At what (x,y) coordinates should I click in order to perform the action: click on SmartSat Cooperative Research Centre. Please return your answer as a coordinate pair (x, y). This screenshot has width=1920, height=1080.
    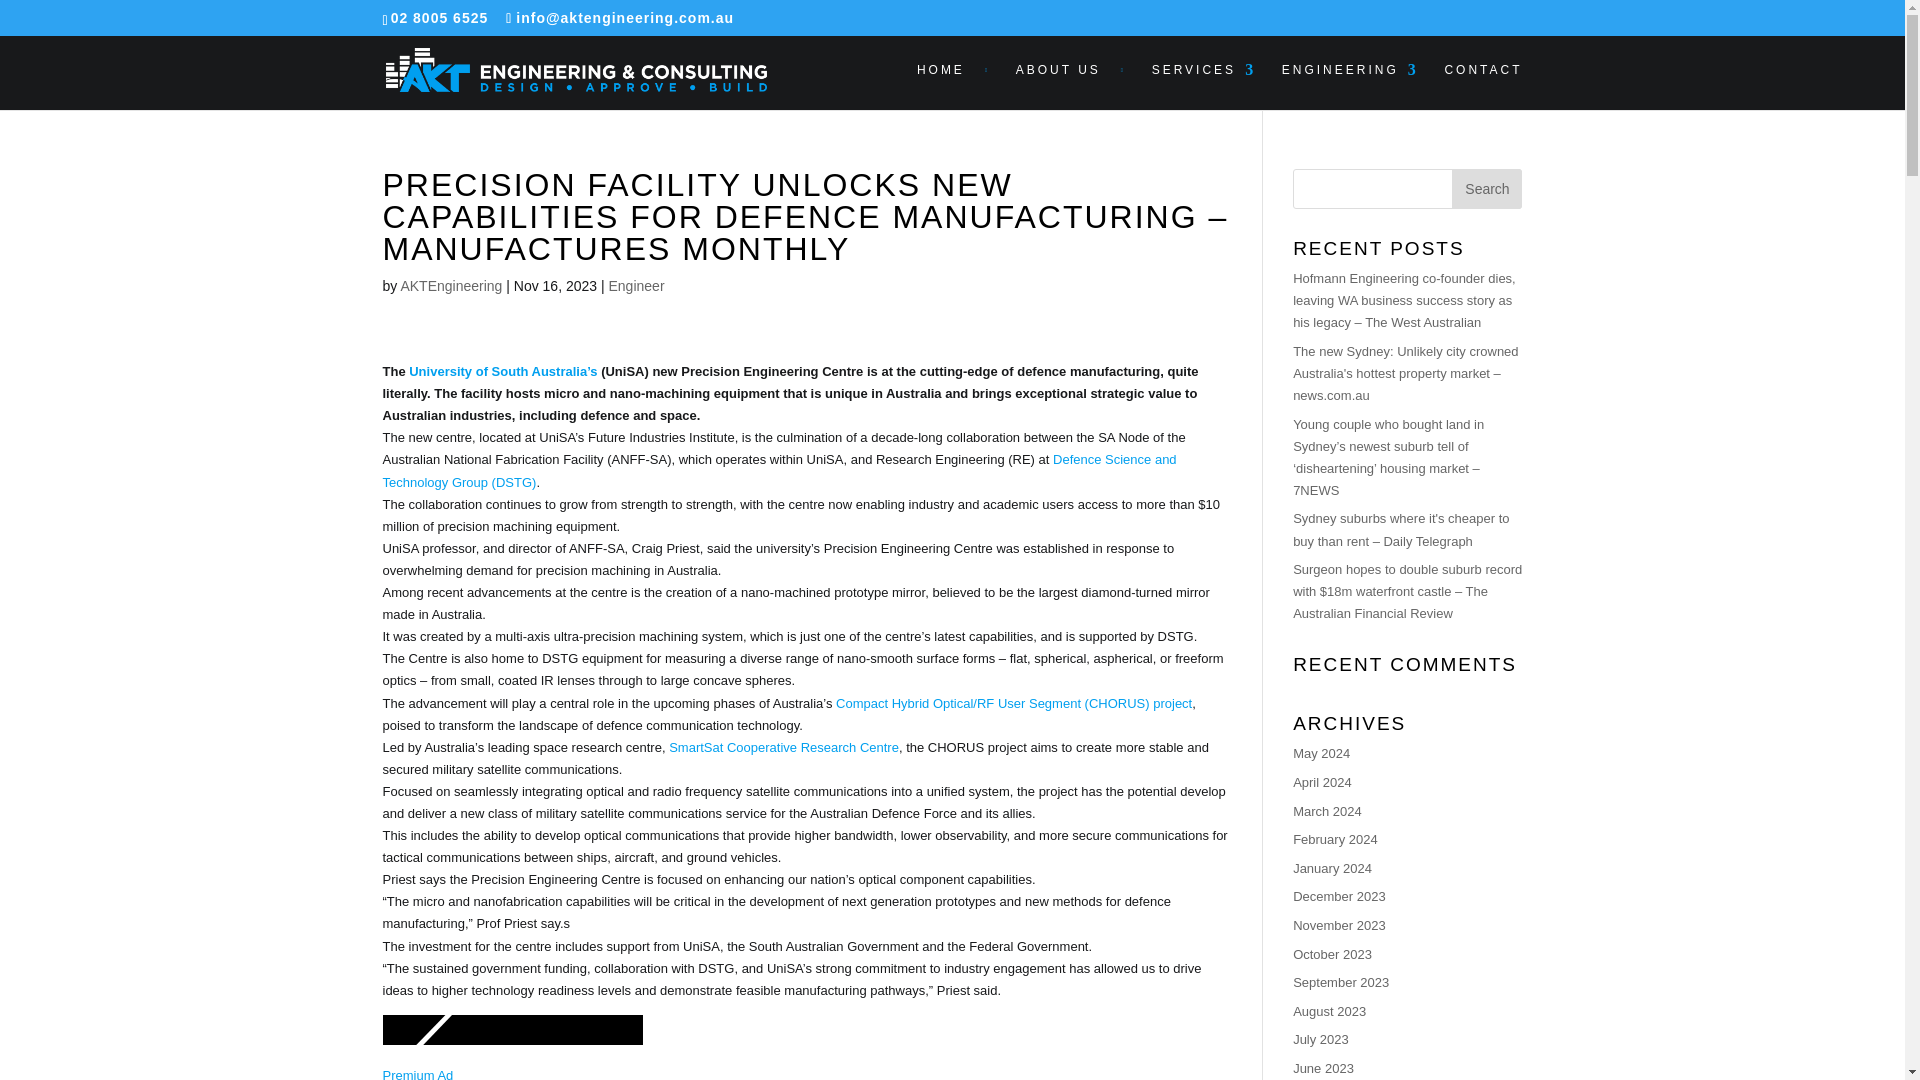
    Looking at the image, I should click on (783, 746).